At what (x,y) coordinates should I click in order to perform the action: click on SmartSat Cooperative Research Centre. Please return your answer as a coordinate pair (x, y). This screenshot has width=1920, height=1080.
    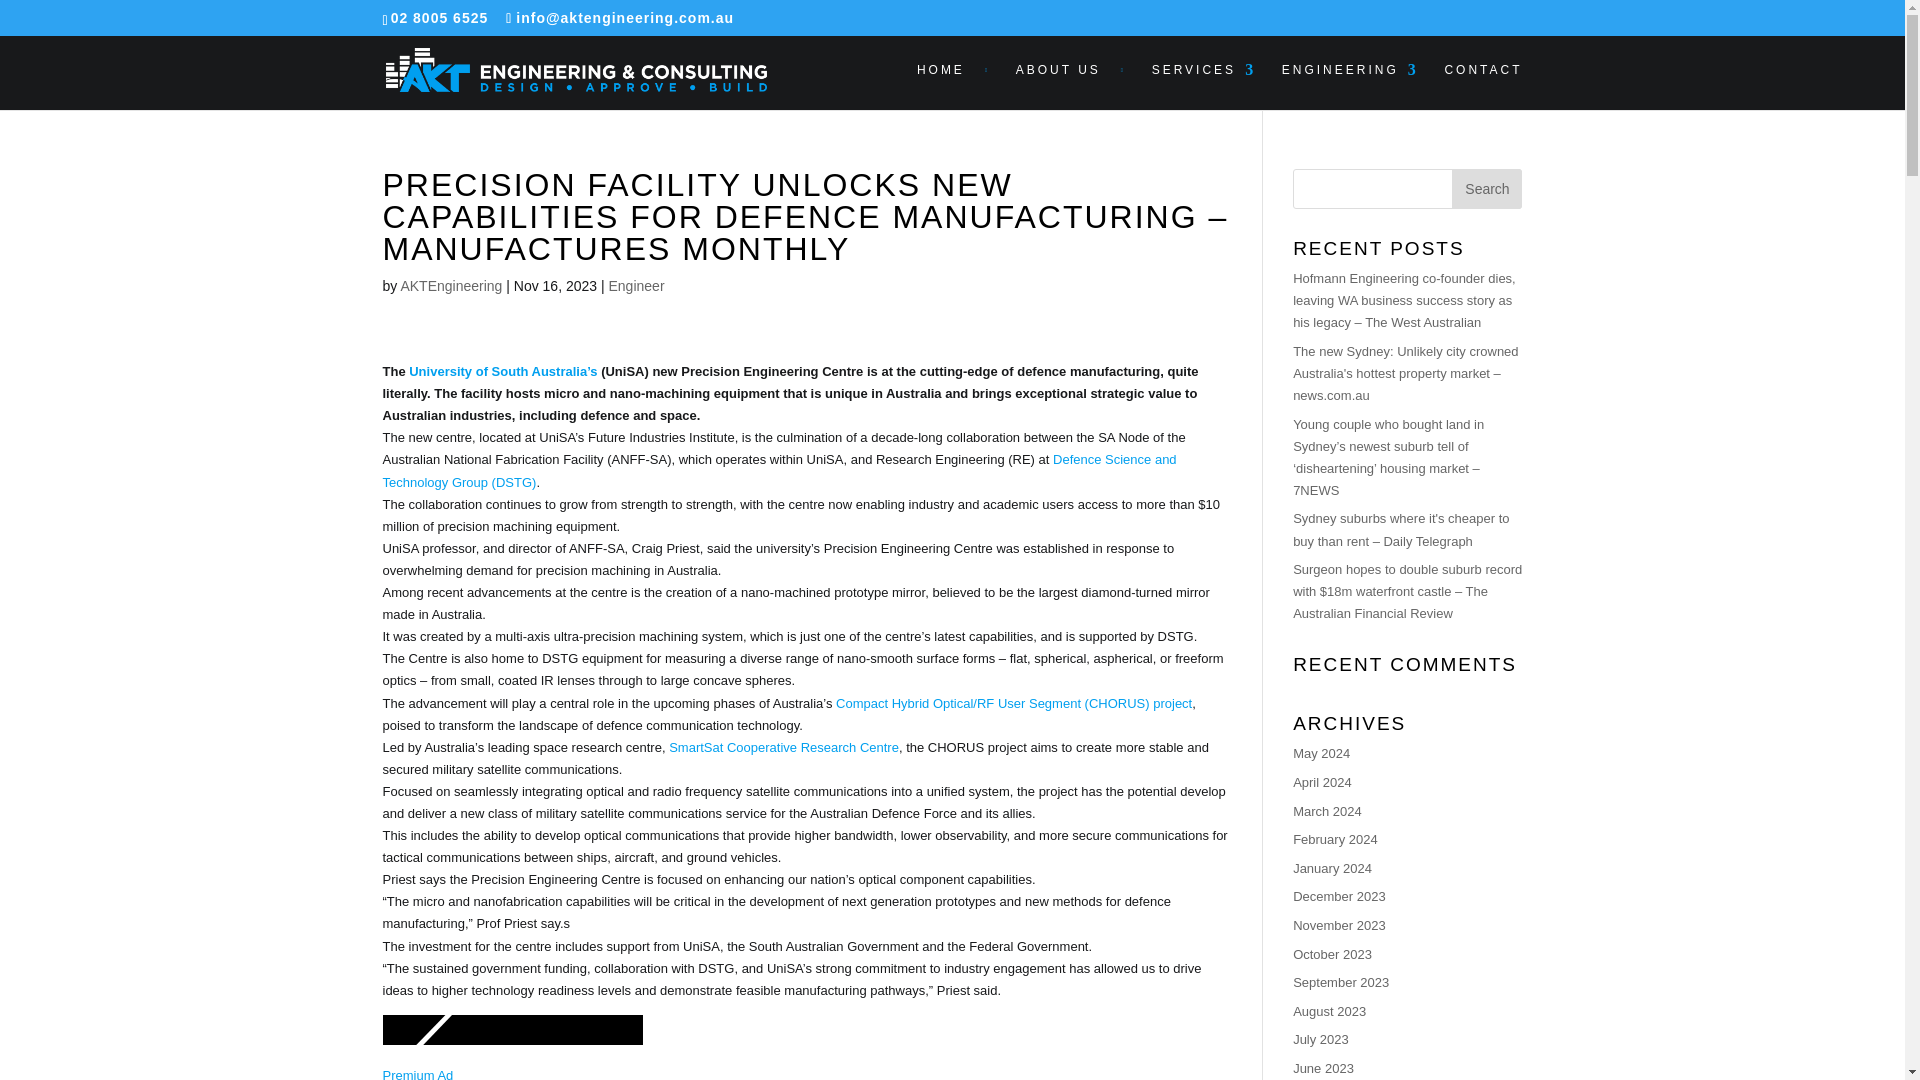
    Looking at the image, I should click on (783, 746).